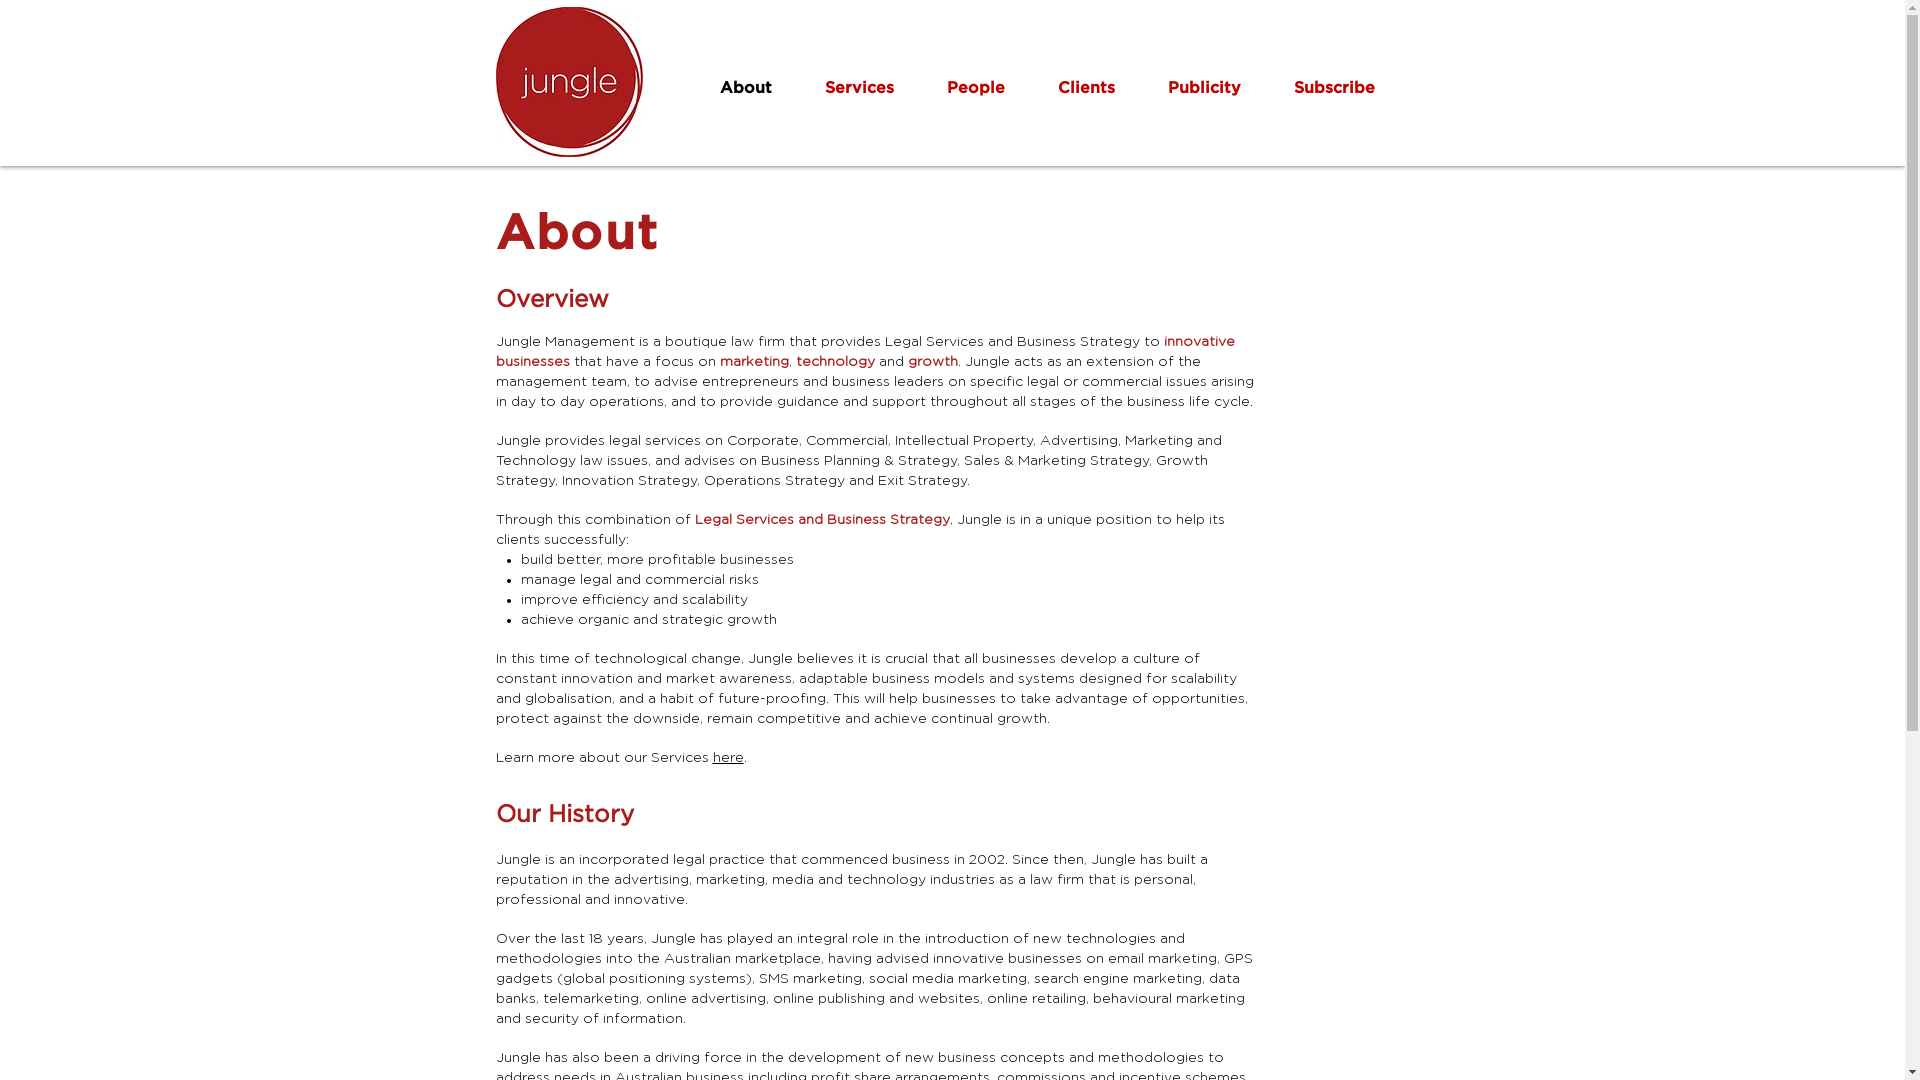  Describe the element at coordinates (1335, 89) in the screenshot. I see `Subscribe` at that location.